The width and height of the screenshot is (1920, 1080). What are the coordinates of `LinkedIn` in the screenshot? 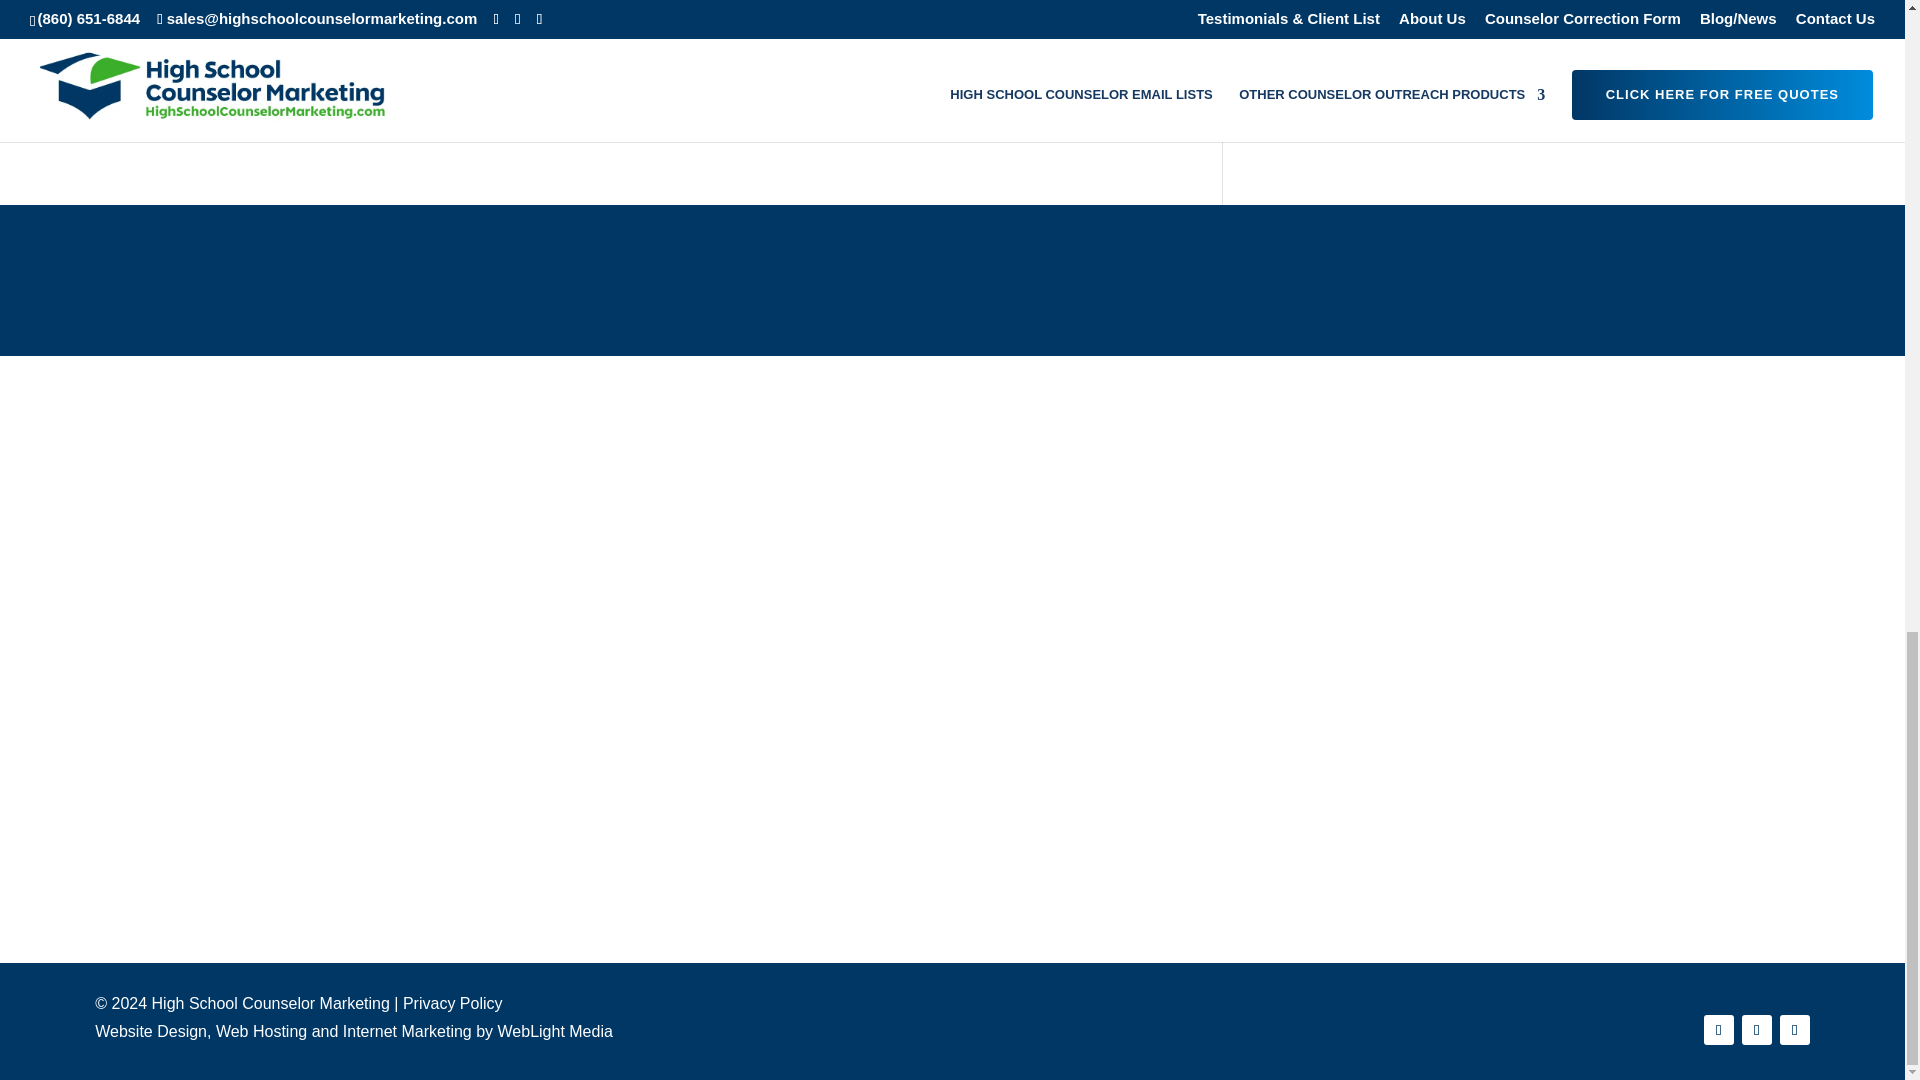 It's located at (696, 115).